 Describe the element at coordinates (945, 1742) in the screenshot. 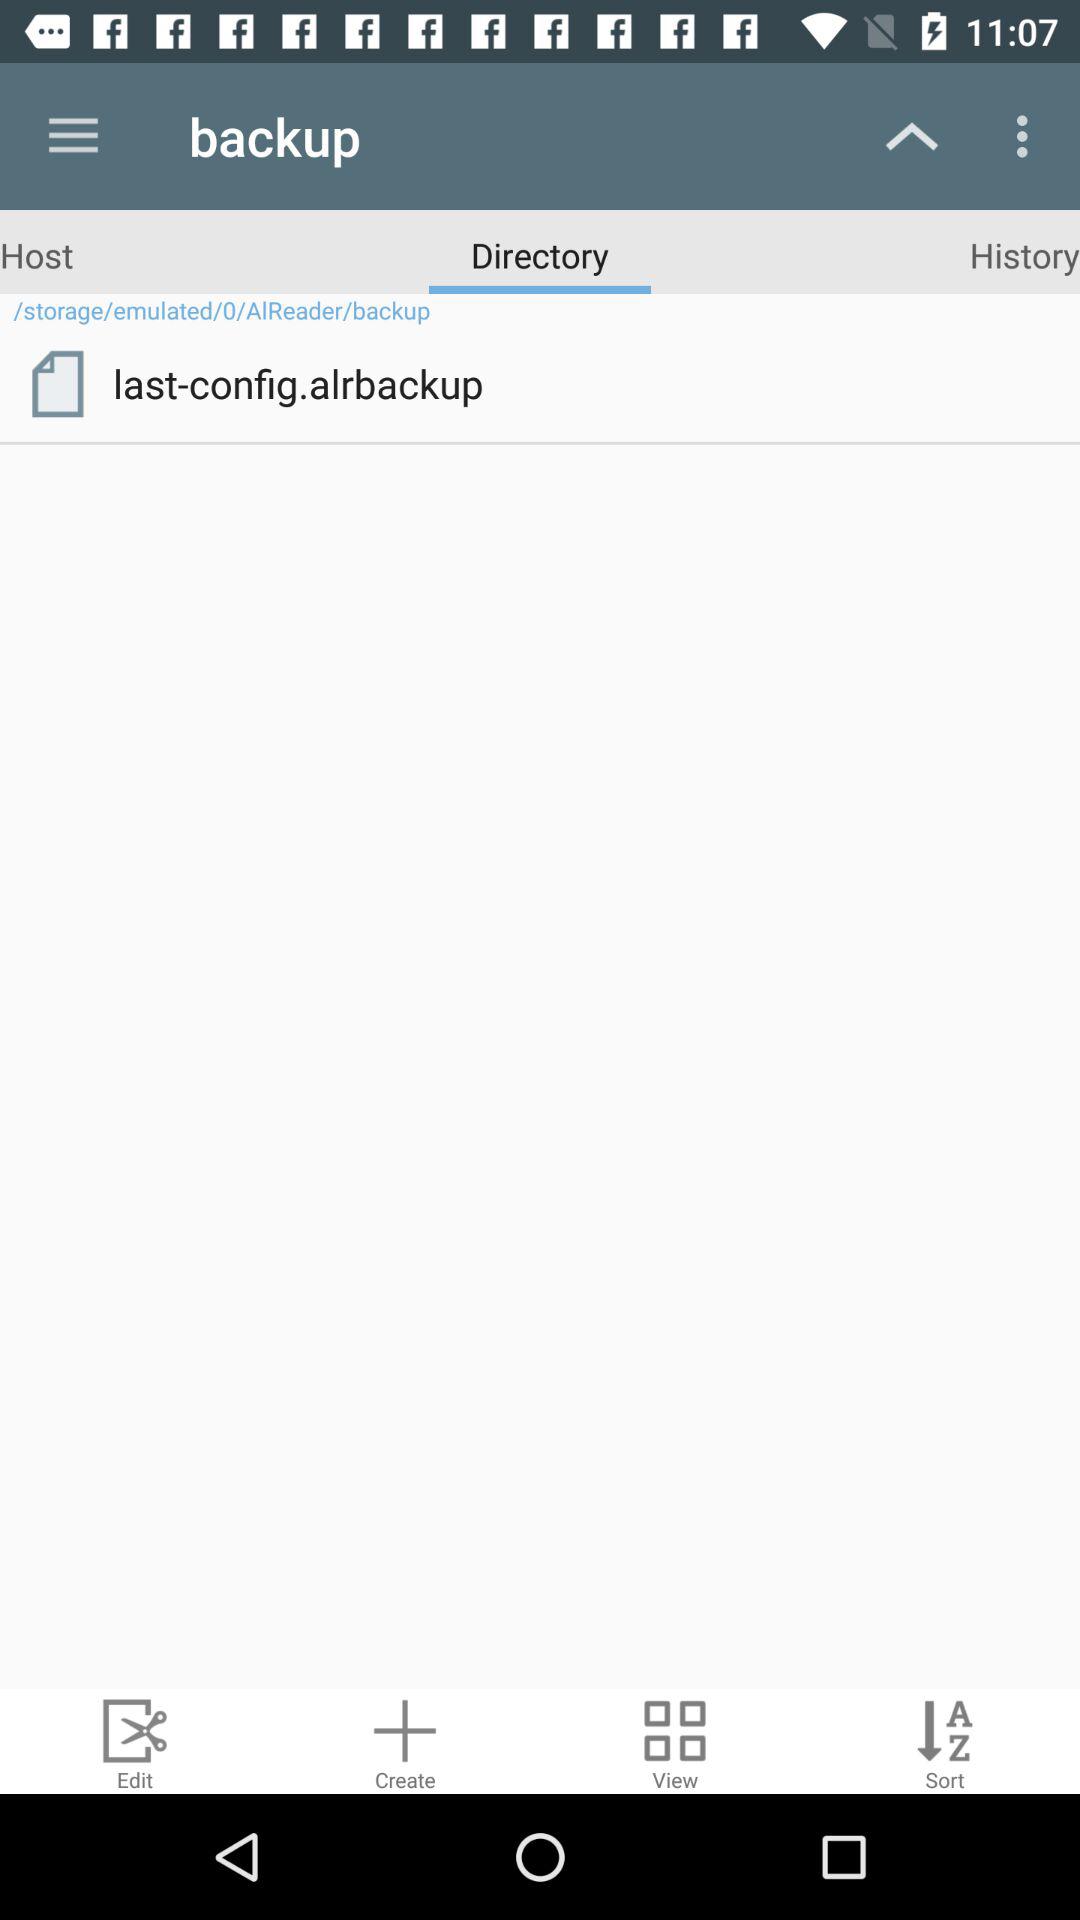

I see `sort alphabetically` at that location.